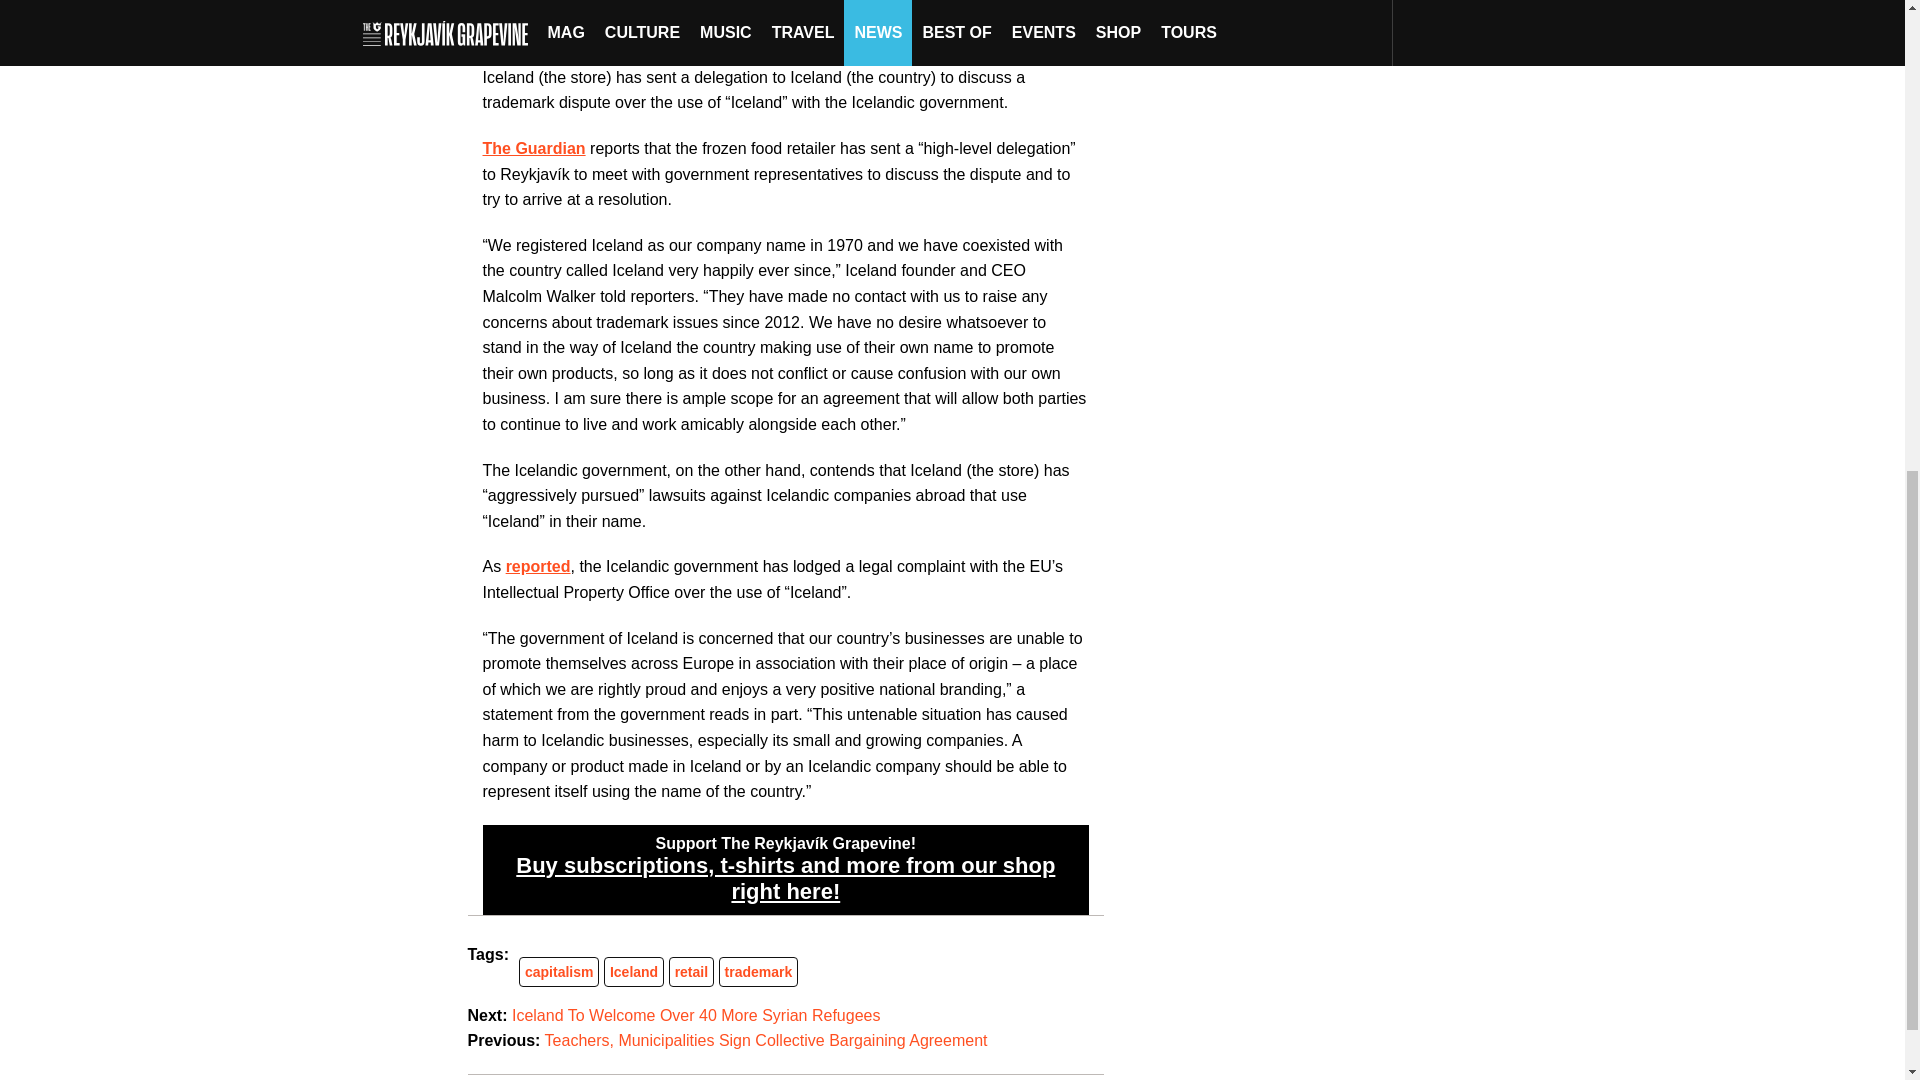 The image size is (1920, 1080). I want to click on retail, so click(692, 972).